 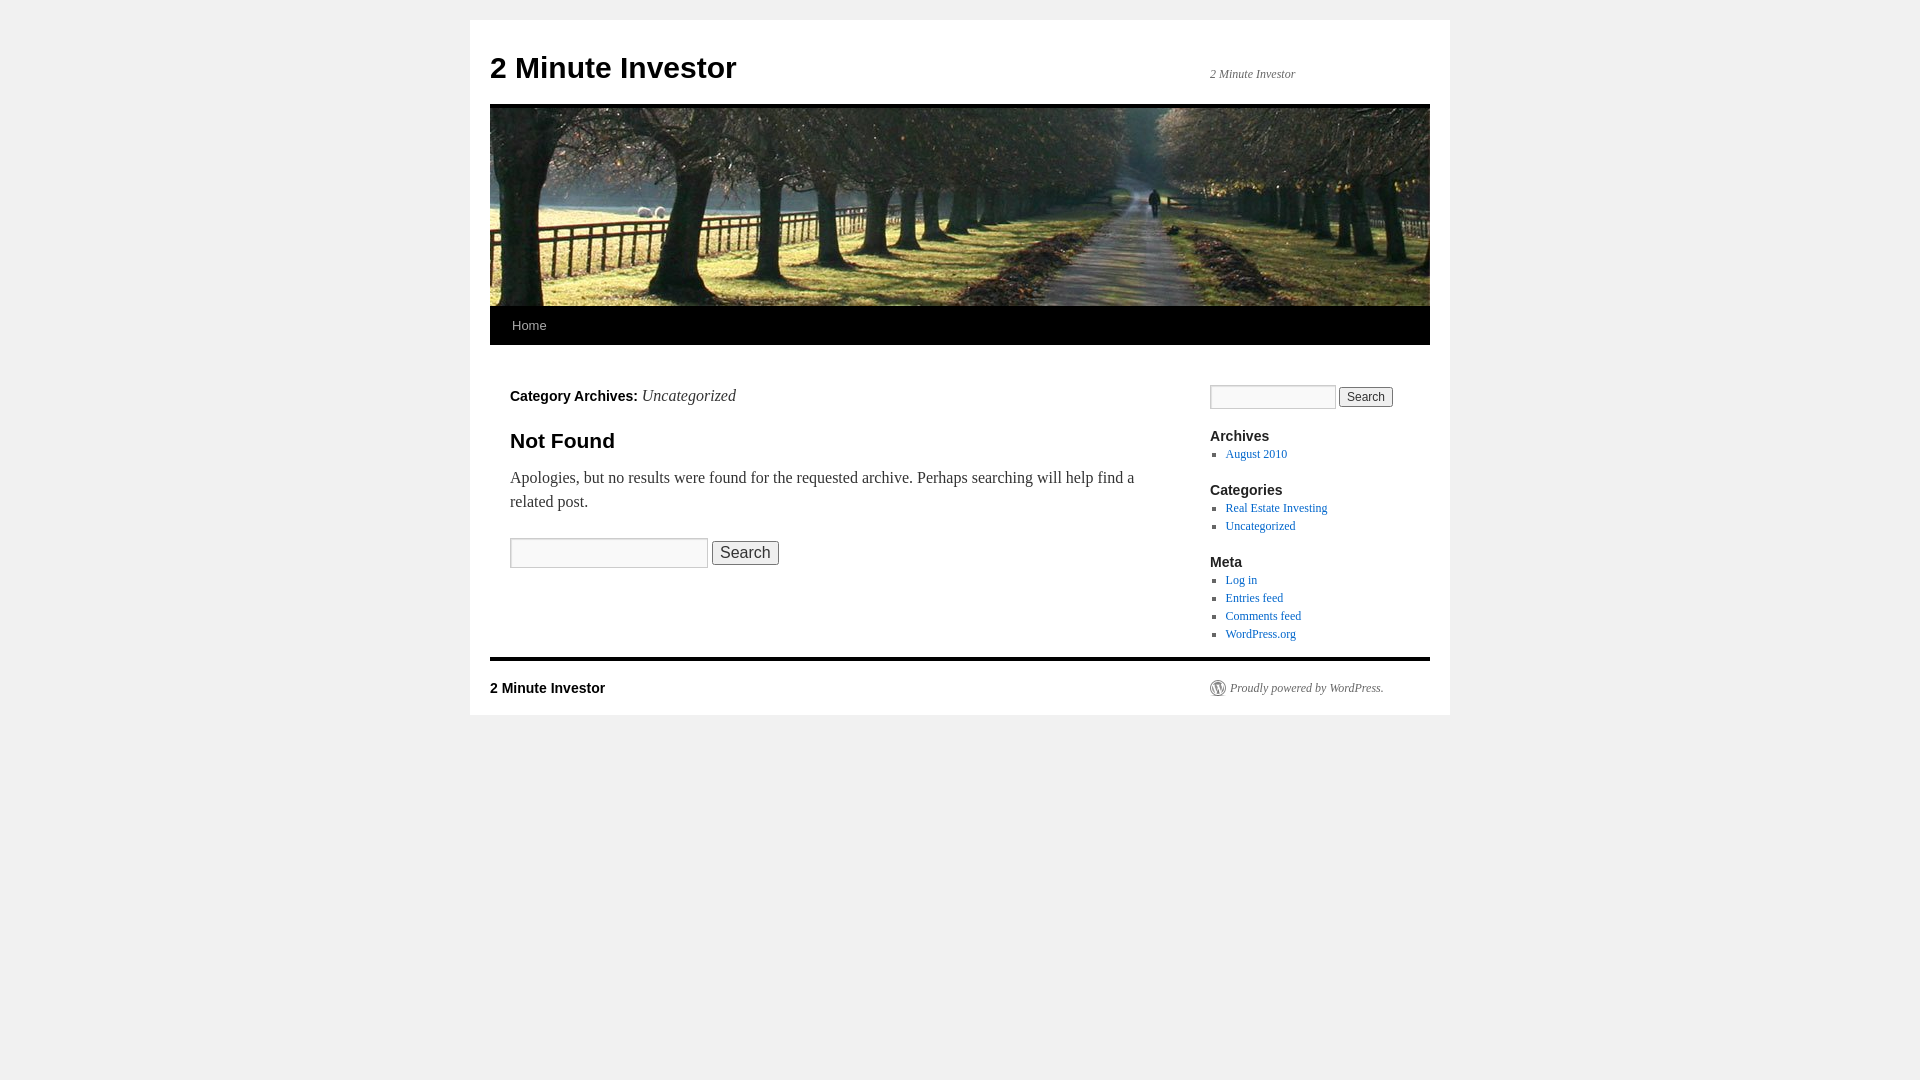 What do you see at coordinates (1264, 616) in the screenshot?
I see `Comments feed` at bounding box center [1264, 616].